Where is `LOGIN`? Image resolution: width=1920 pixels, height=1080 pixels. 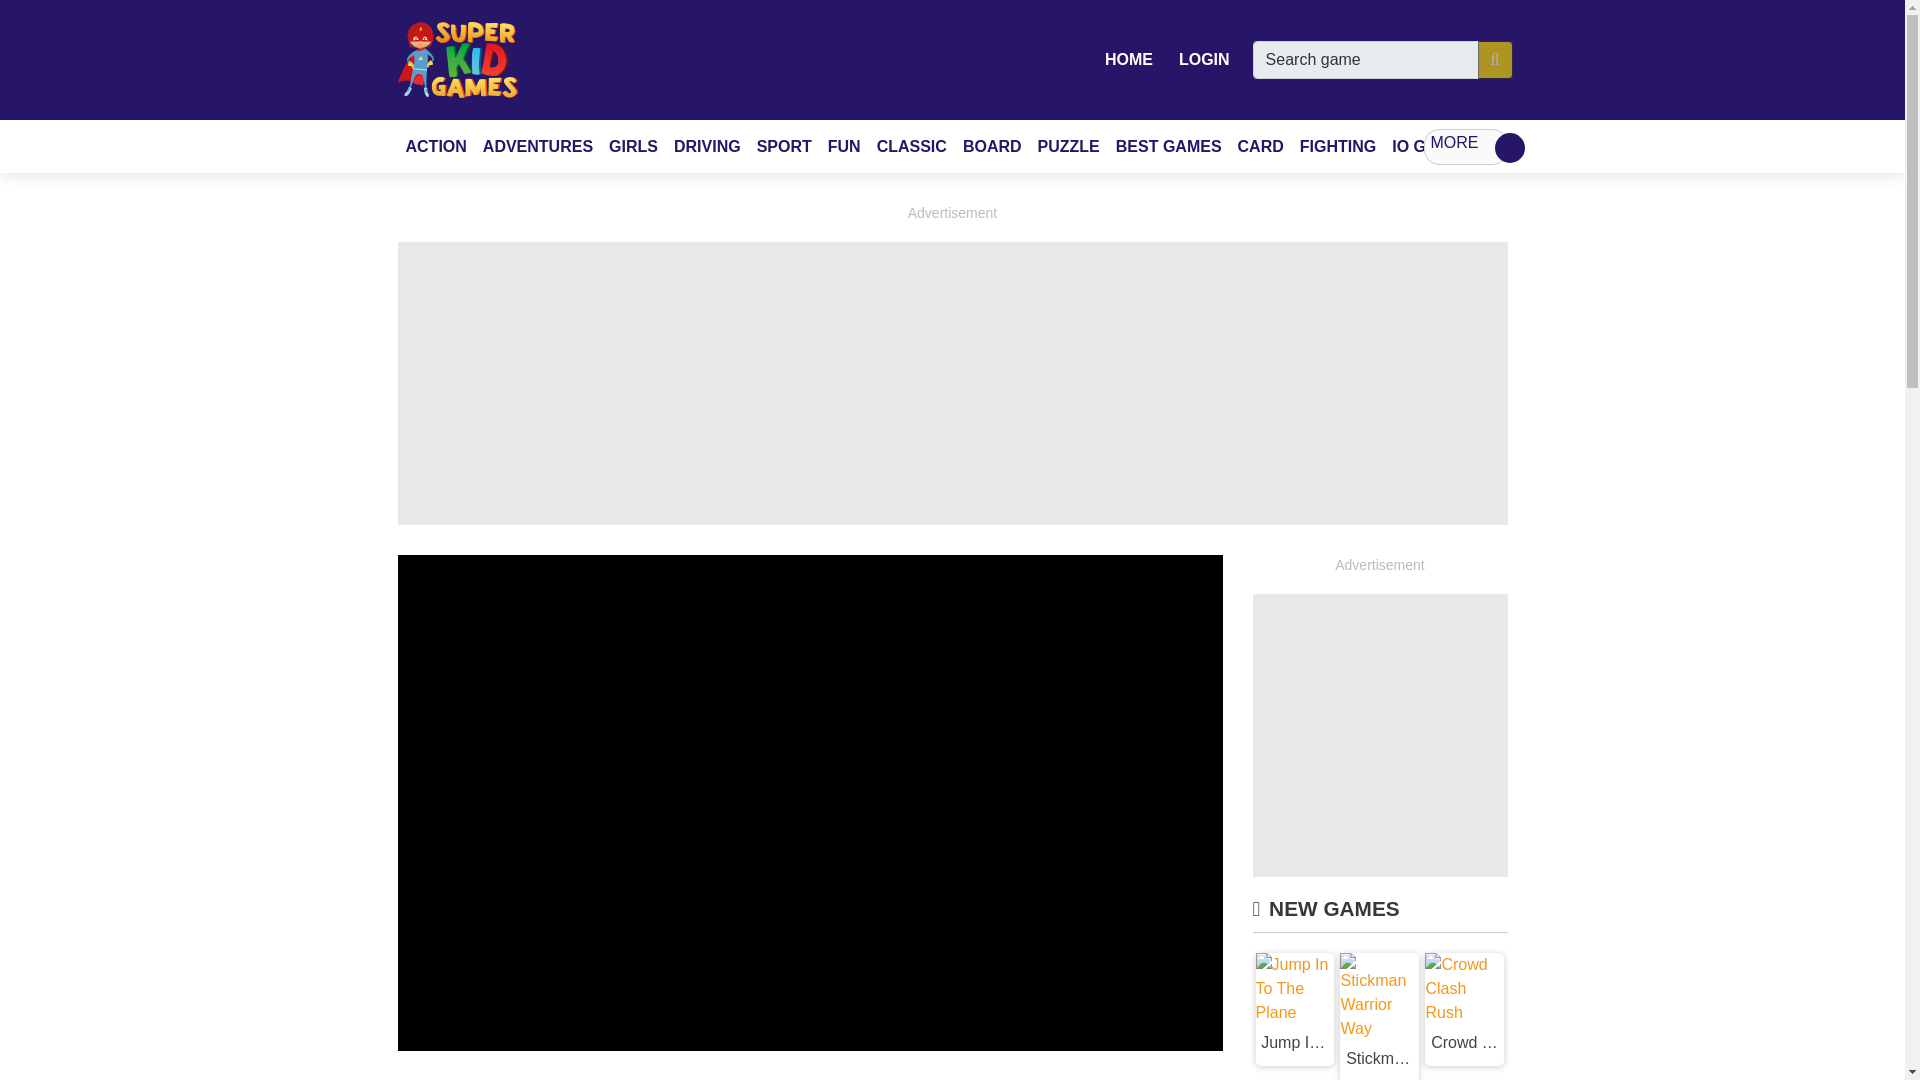 LOGIN is located at coordinates (1204, 59).